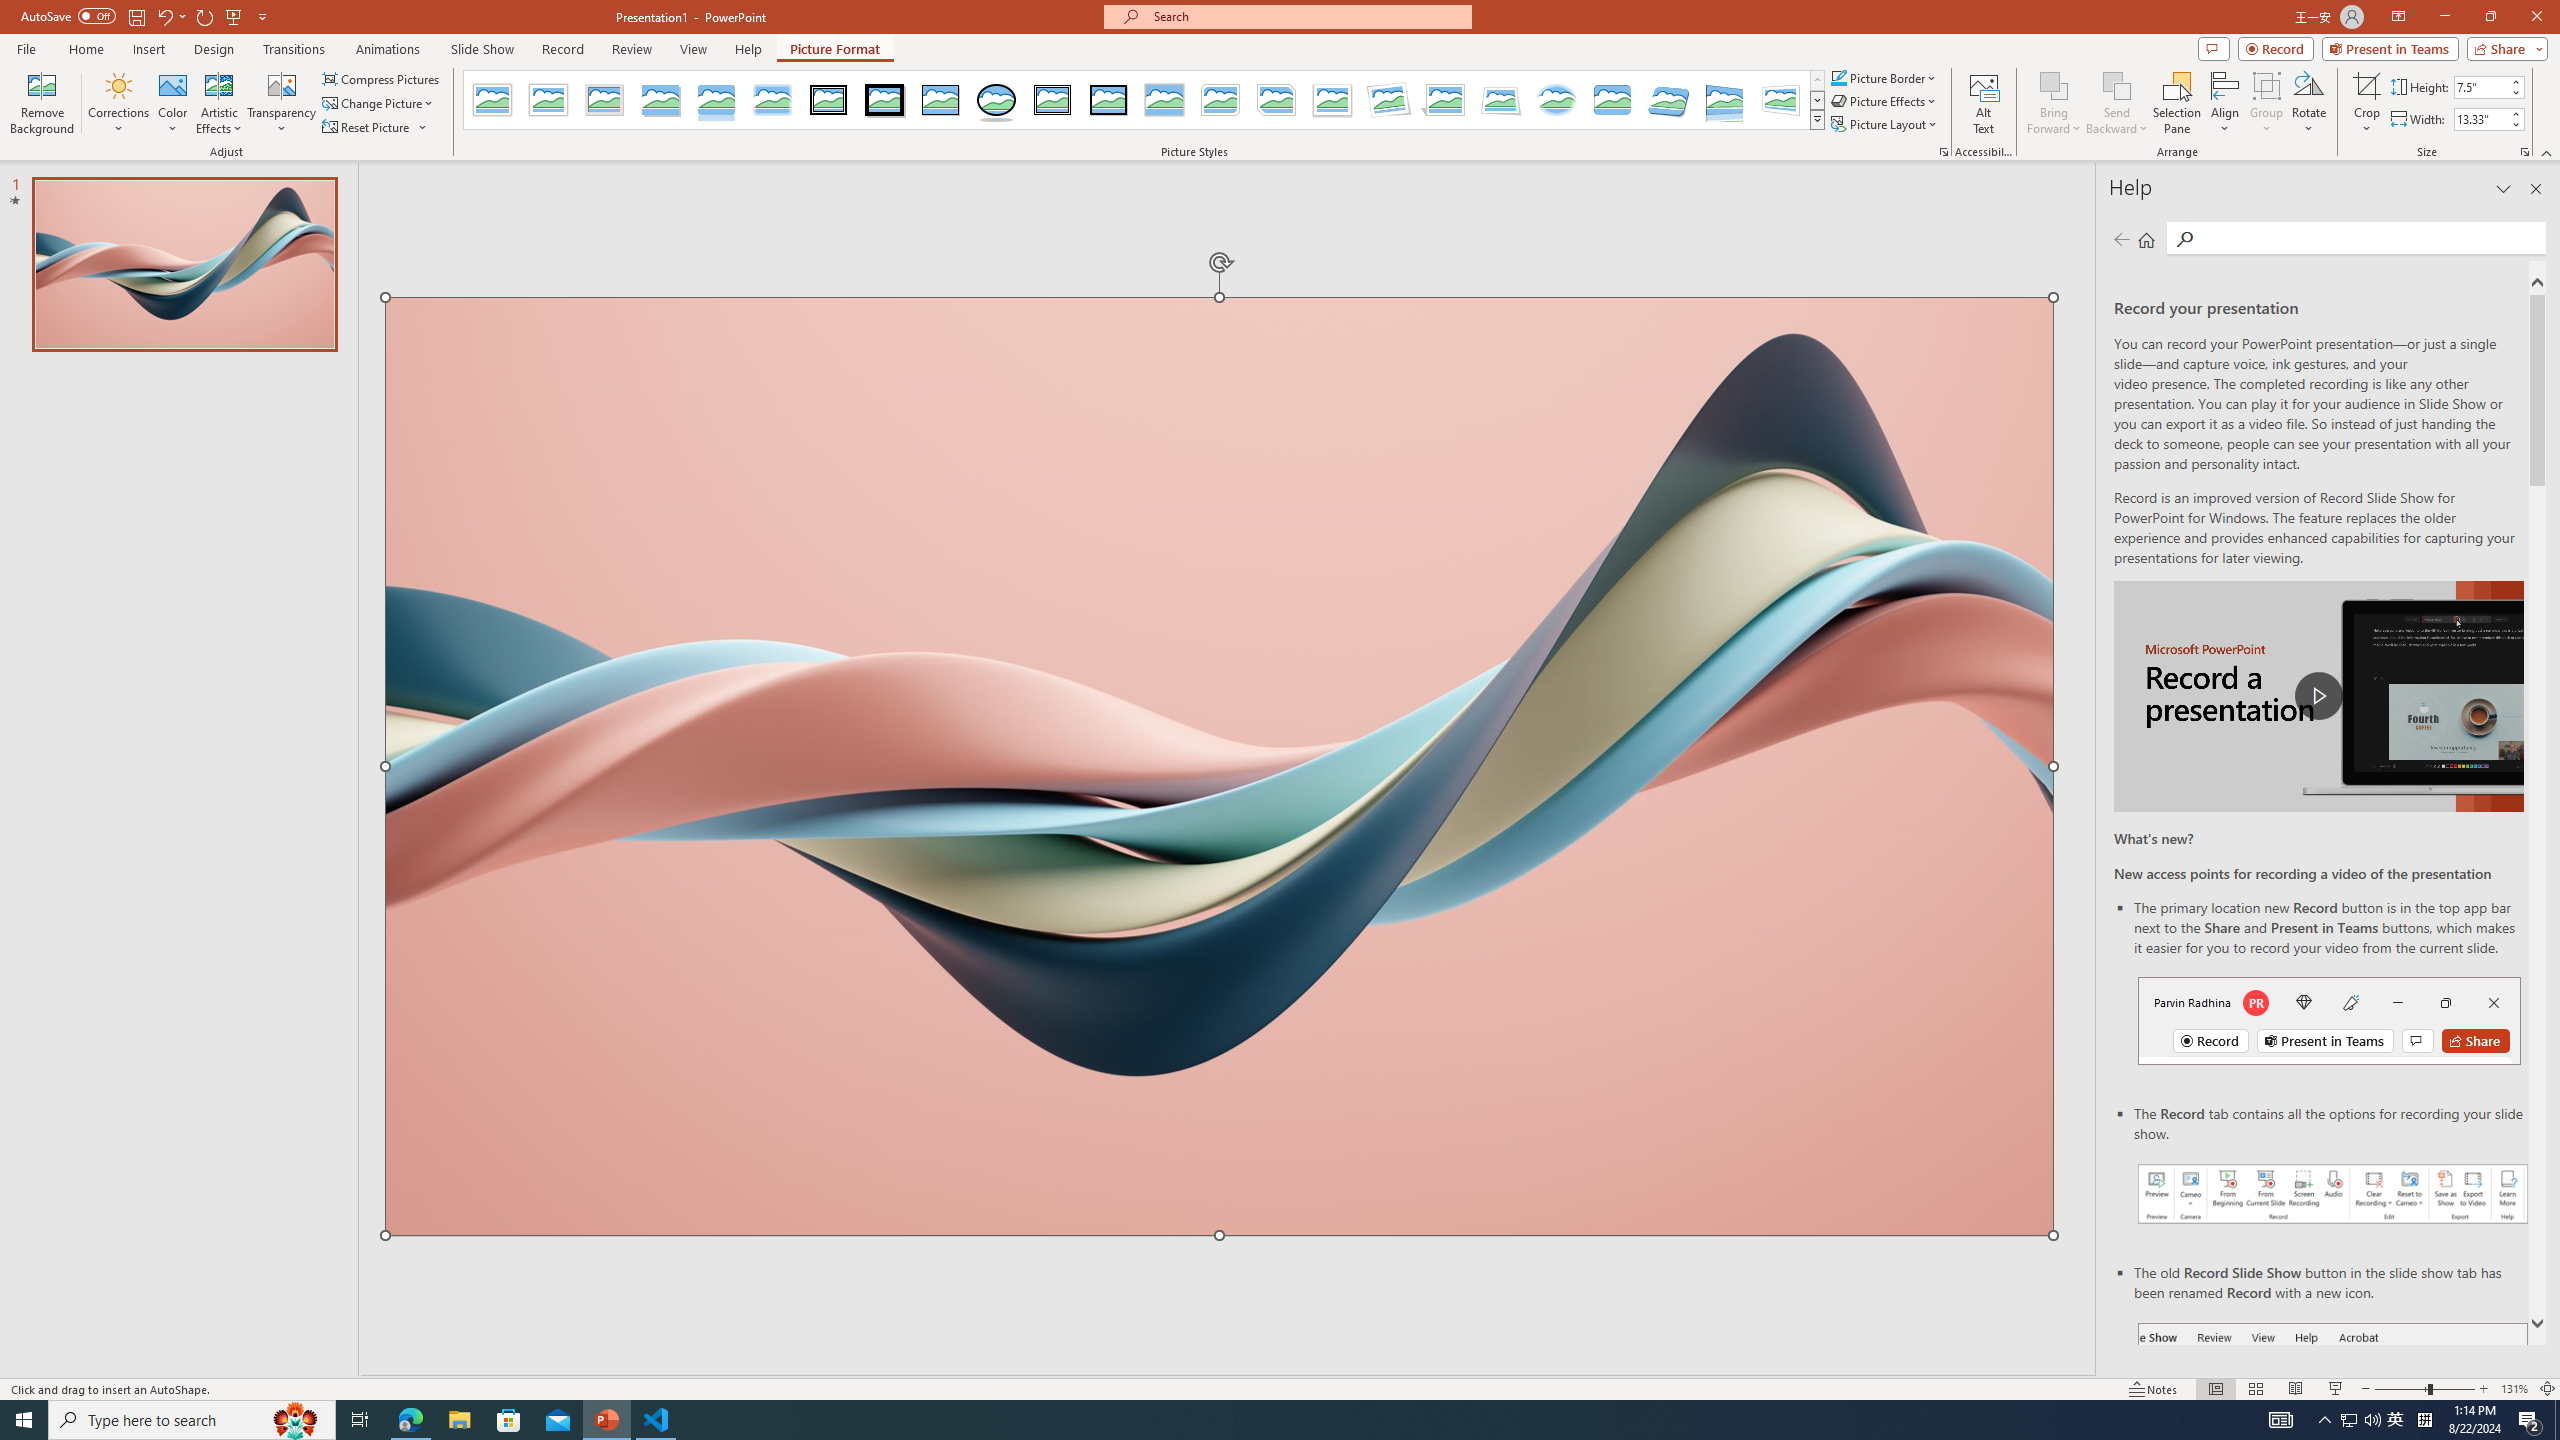 This screenshot has width=2560, height=1440. What do you see at coordinates (164, 16) in the screenshot?
I see `Undo` at bounding box center [164, 16].